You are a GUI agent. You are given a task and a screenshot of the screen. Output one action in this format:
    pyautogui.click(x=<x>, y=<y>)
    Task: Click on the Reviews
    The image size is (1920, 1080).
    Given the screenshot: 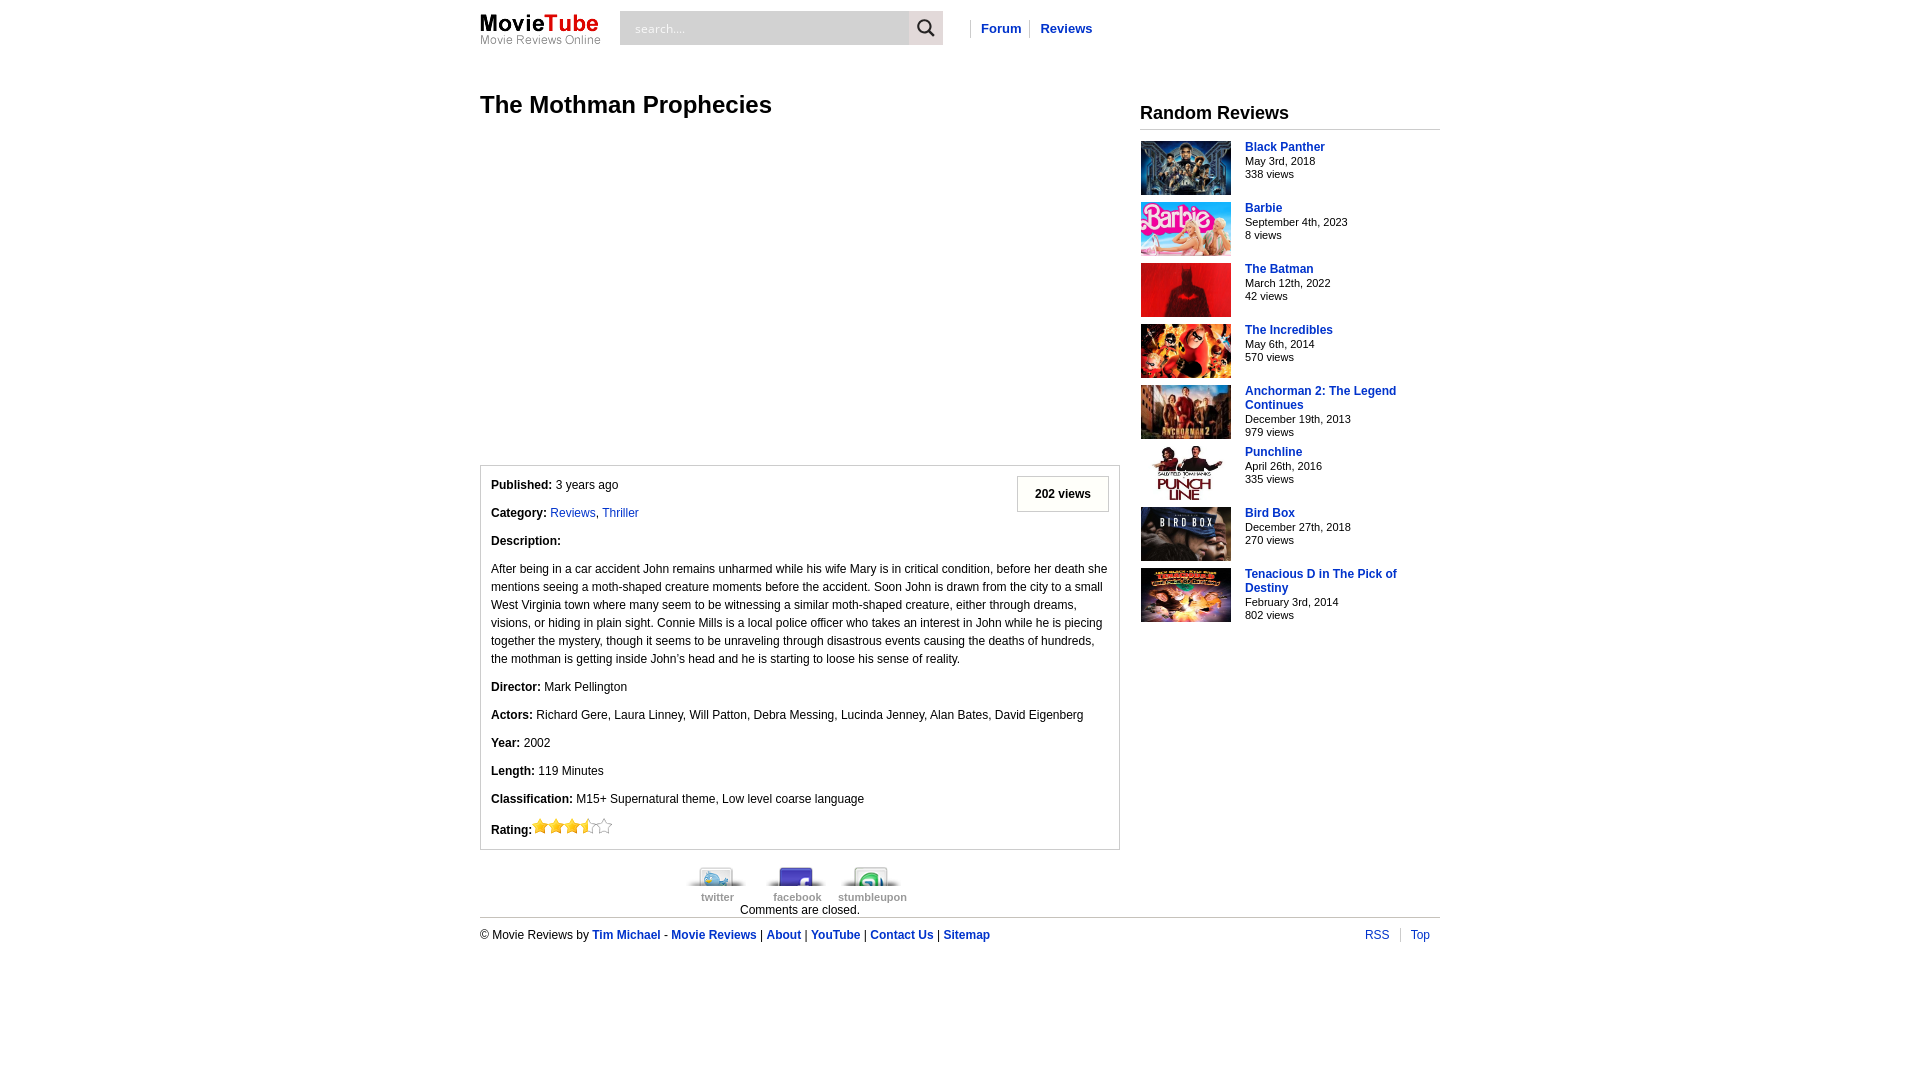 What is the action you would take?
    pyautogui.click(x=1066, y=28)
    